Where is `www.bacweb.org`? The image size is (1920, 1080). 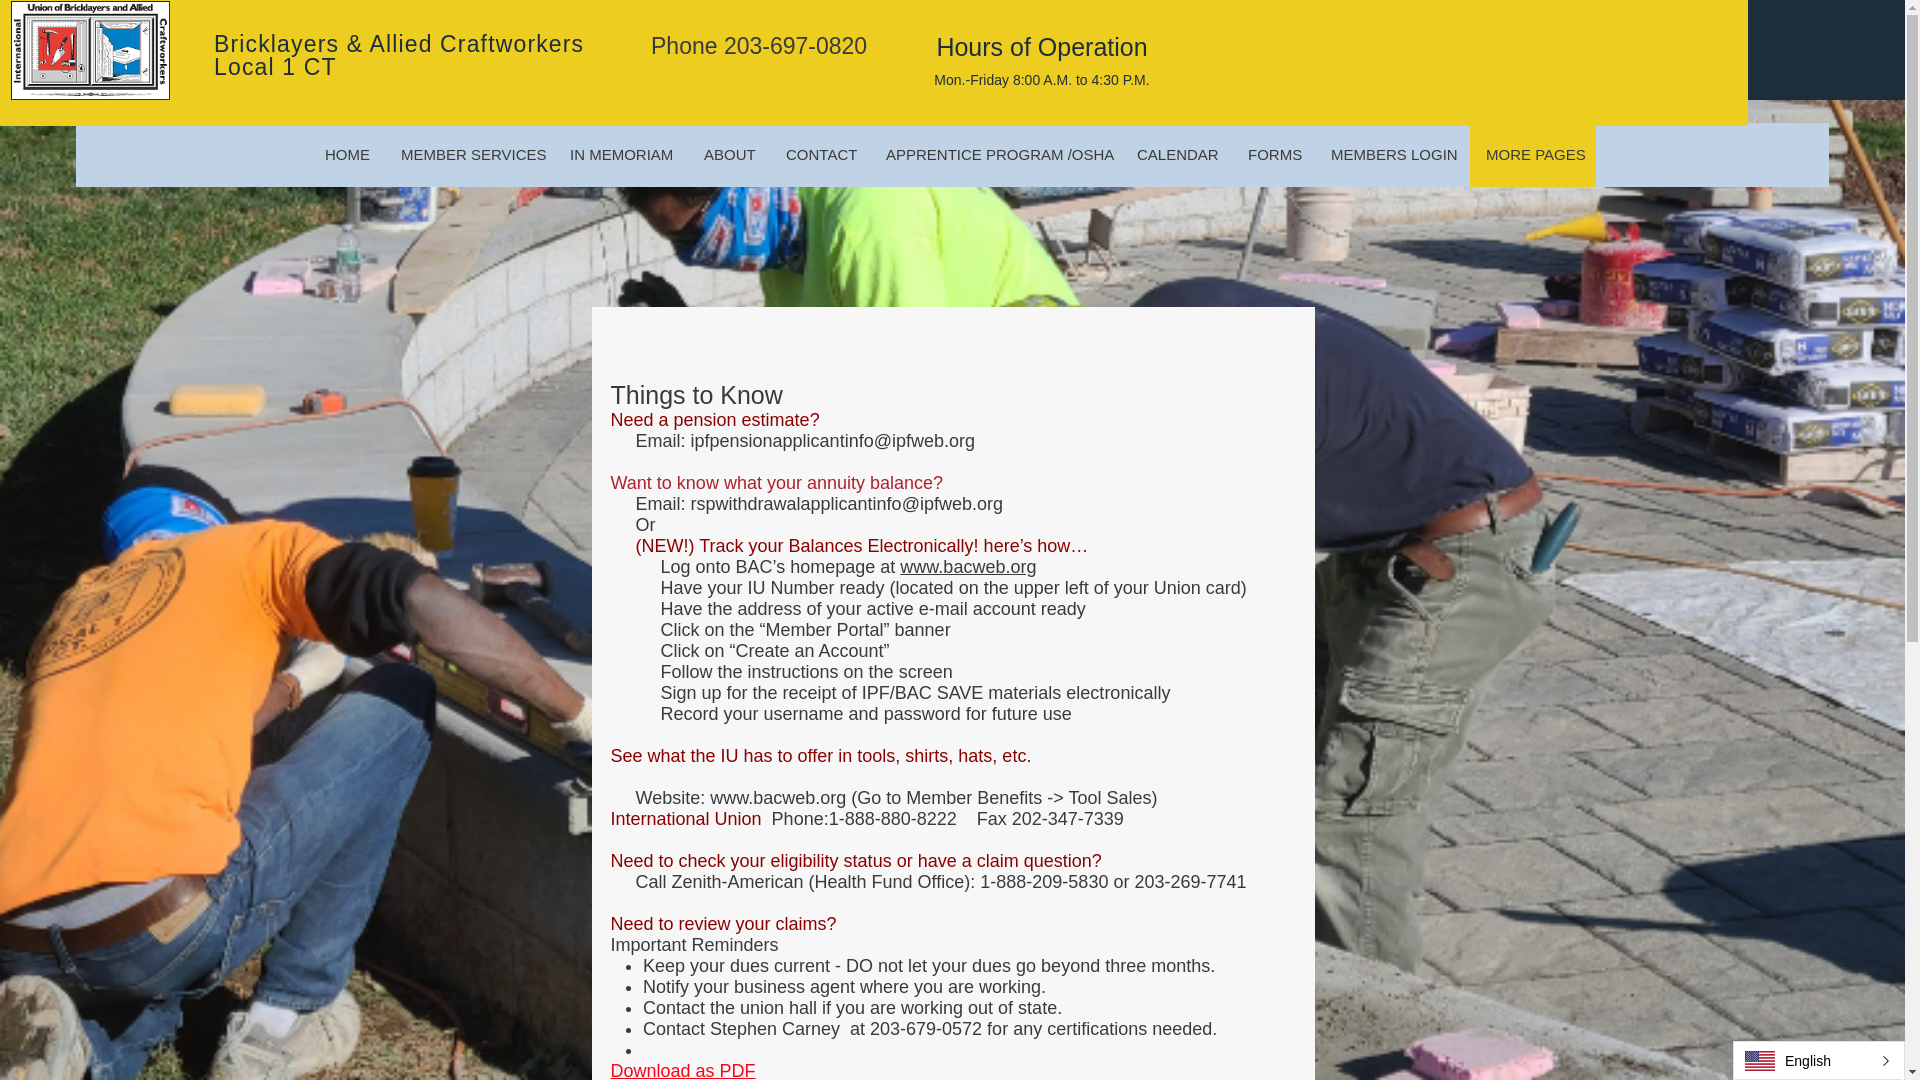
www.bacweb.org is located at coordinates (778, 798).